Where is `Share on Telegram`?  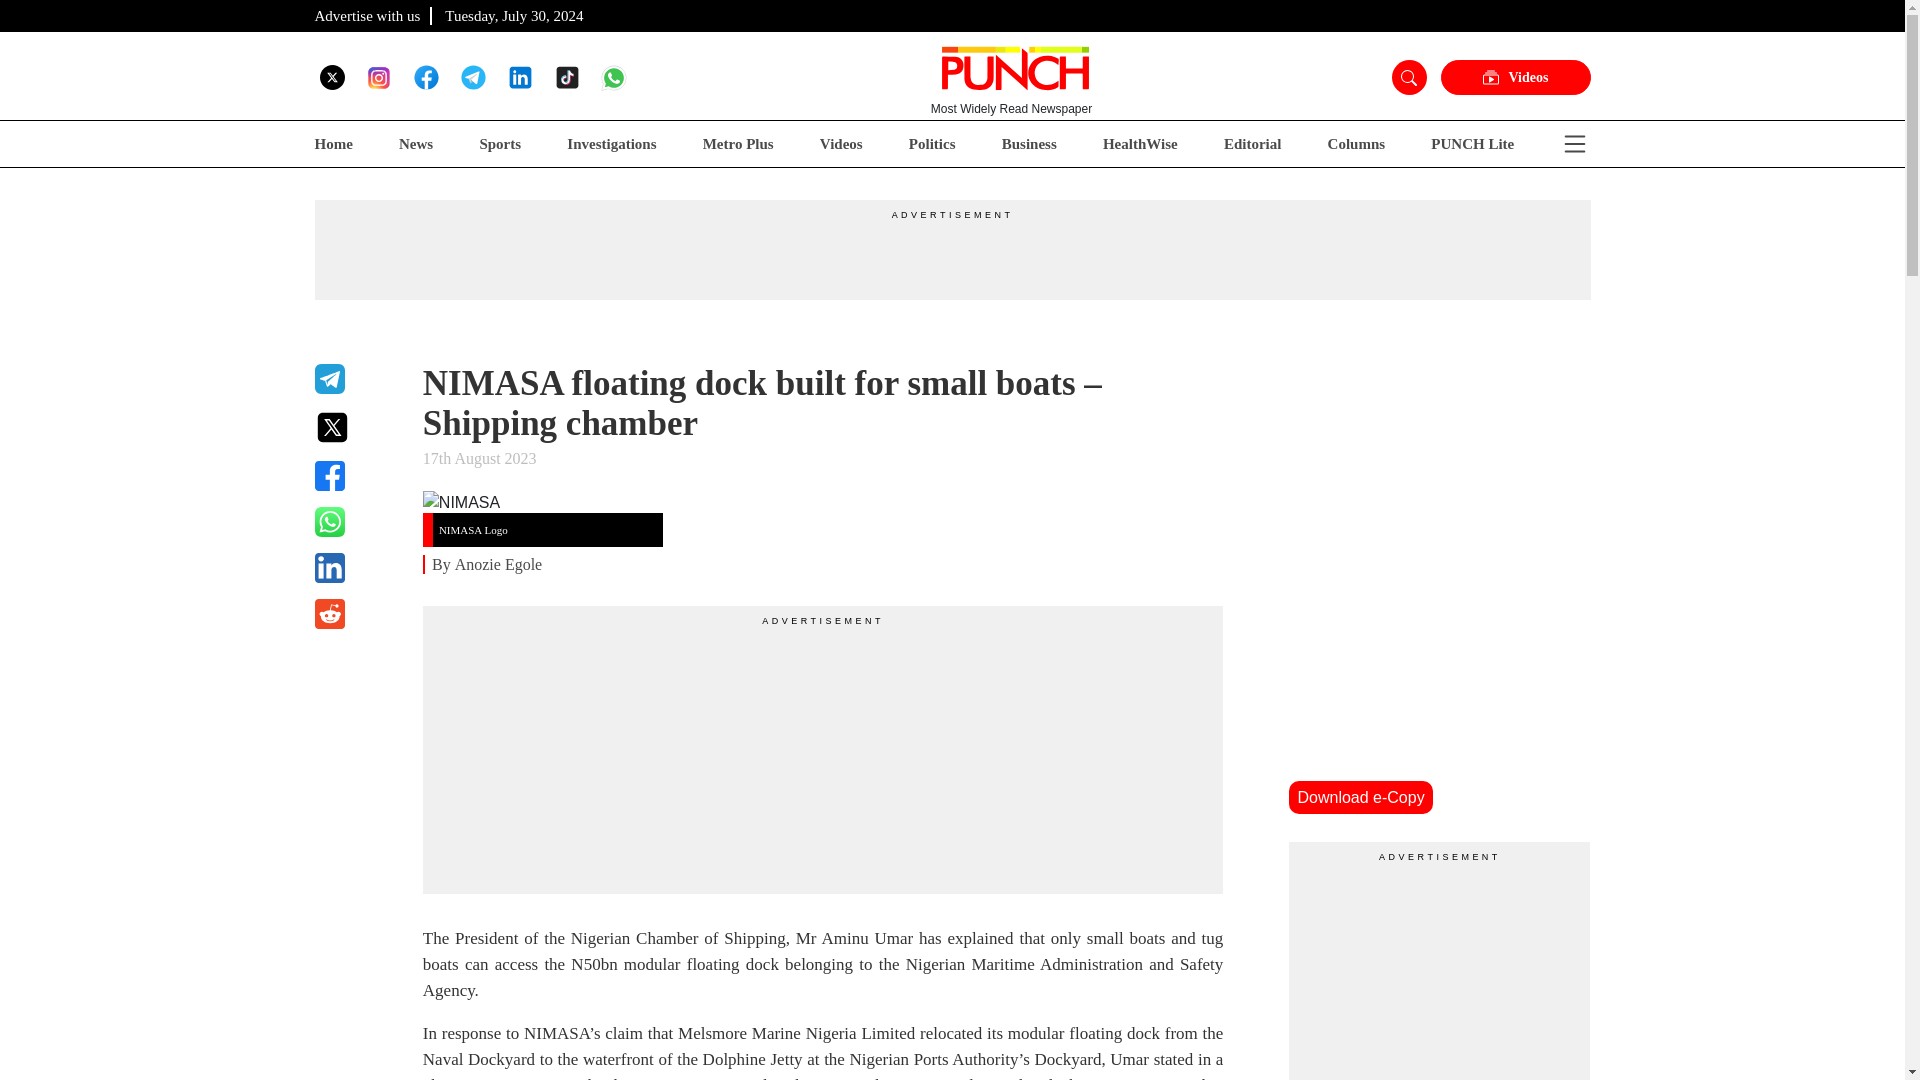
Share on Telegram is located at coordinates (356, 378).